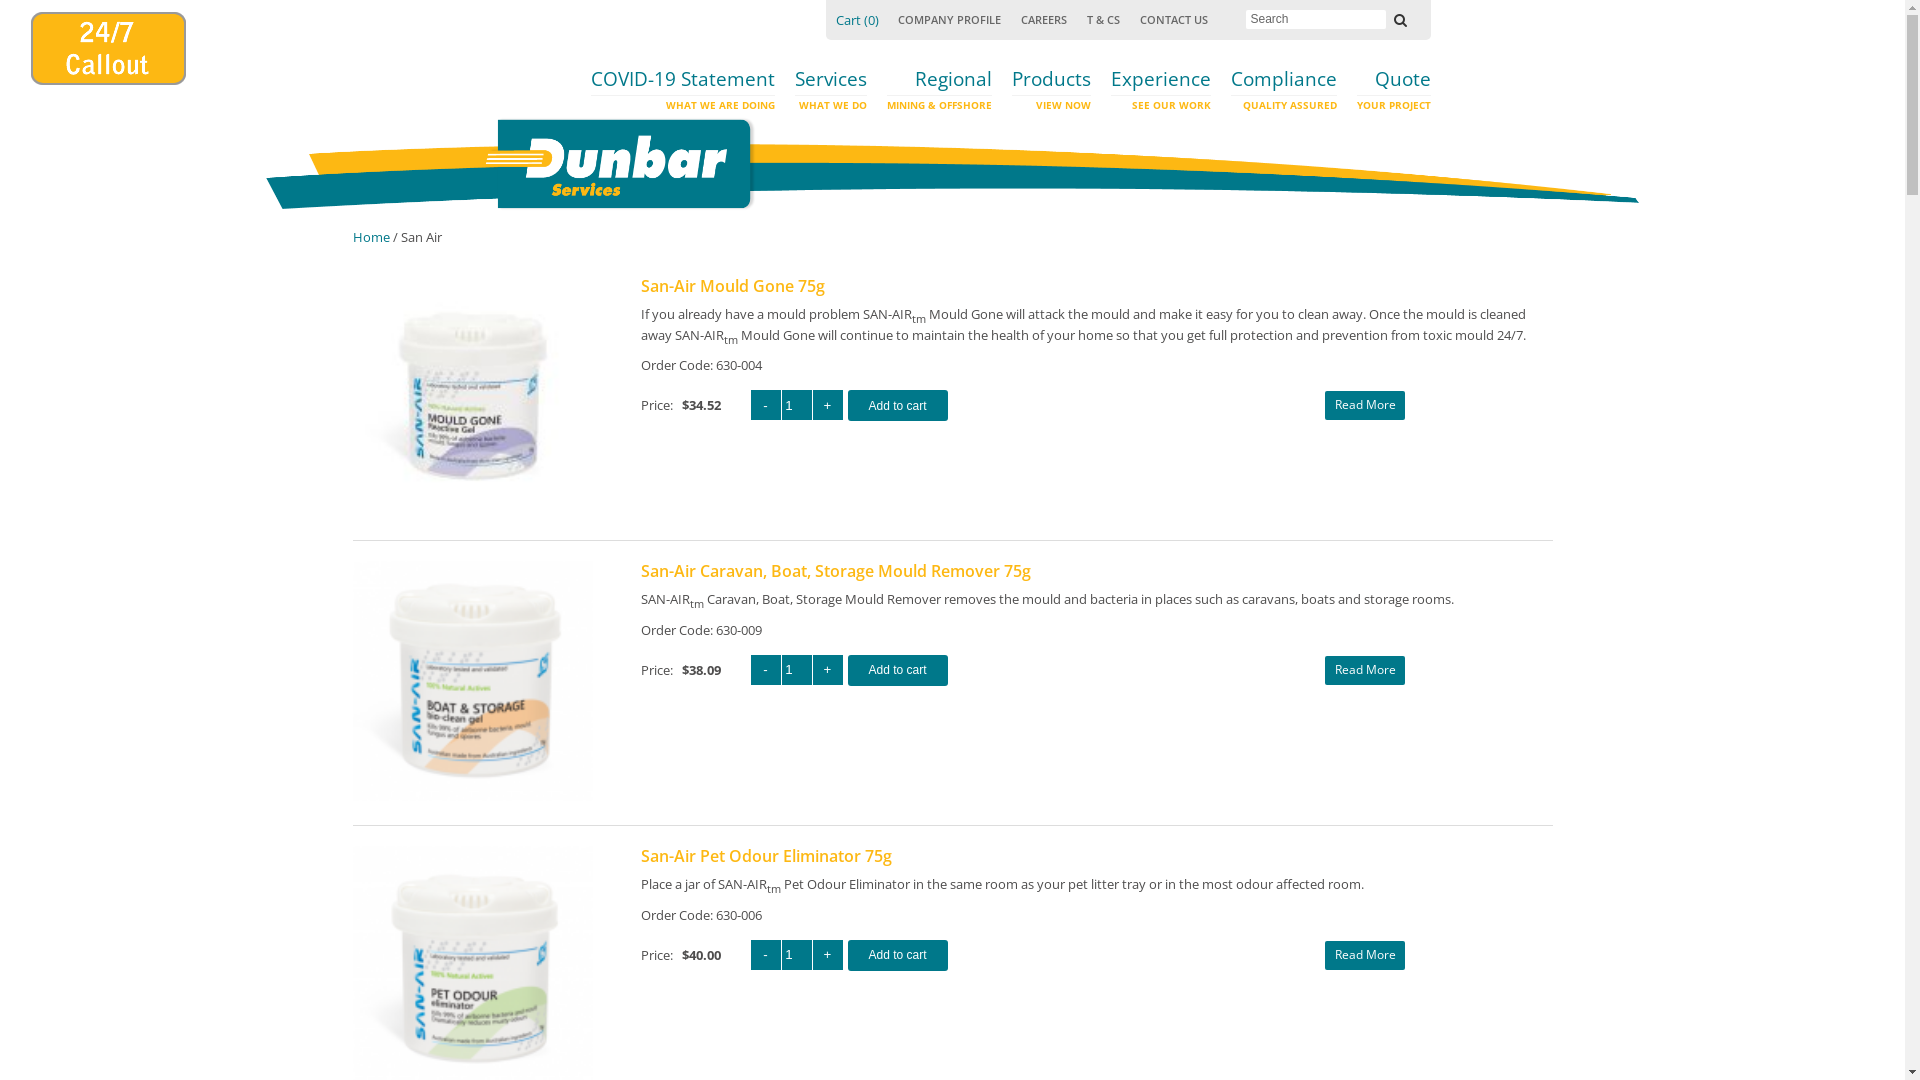 The image size is (1920, 1080). I want to click on CONTACT US, so click(1174, 17).